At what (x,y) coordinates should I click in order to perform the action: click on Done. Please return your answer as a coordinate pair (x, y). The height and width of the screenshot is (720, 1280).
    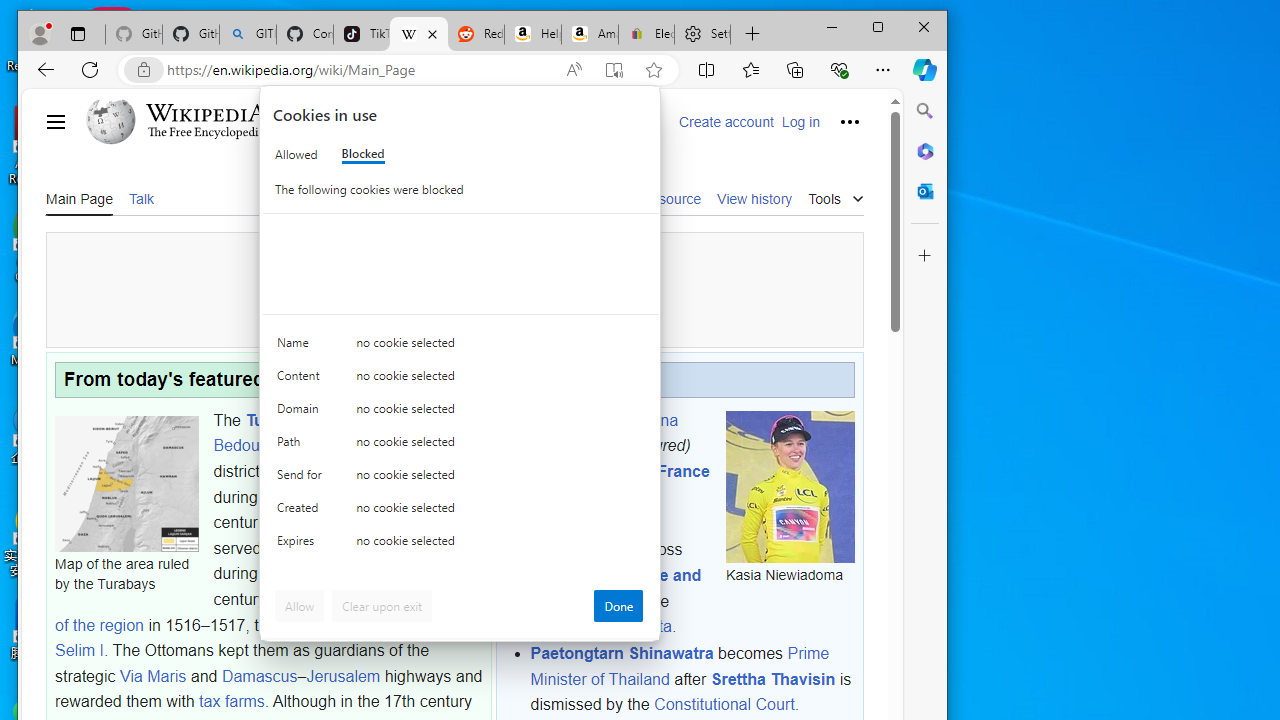
    Looking at the image, I should click on (618, 606).